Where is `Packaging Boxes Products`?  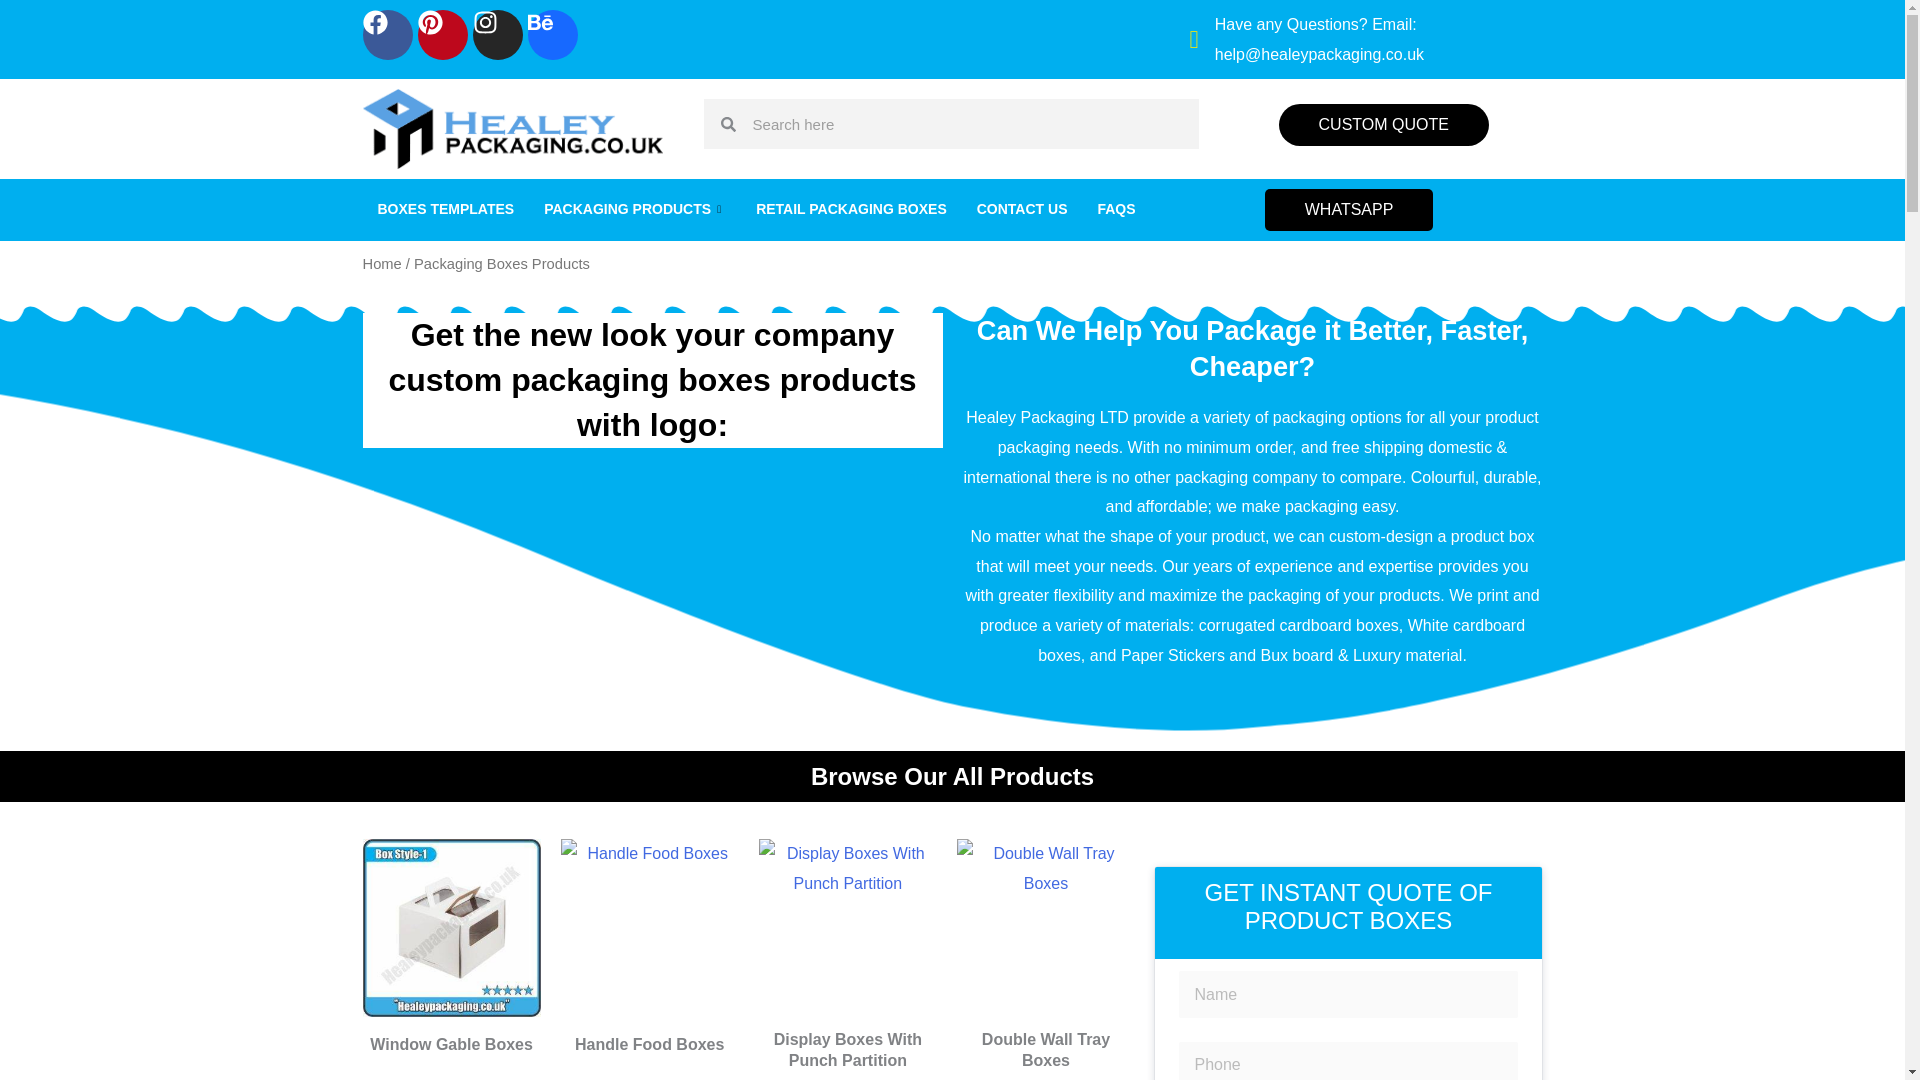
Packaging Boxes Products is located at coordinates (1045, 928).